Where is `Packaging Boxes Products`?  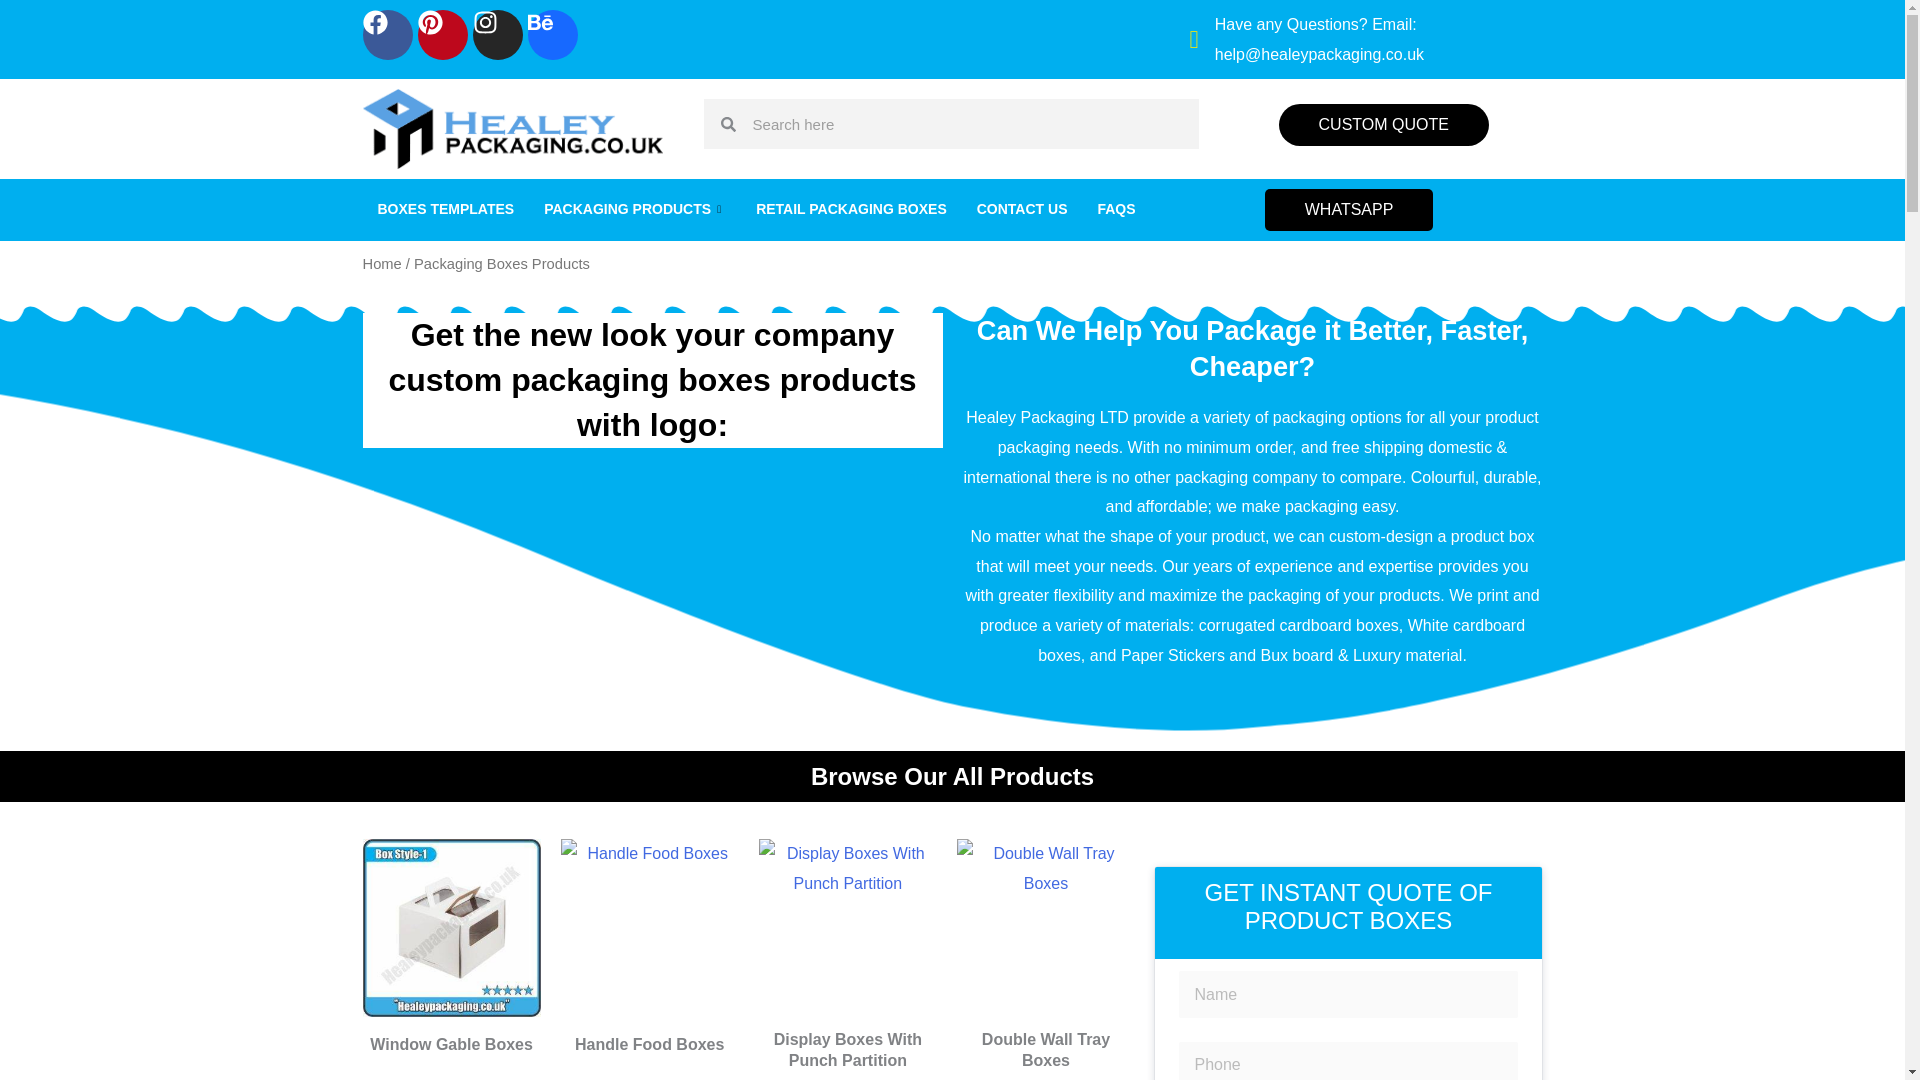
Packaging Boxes Products is located at coordinates (1045, 928).